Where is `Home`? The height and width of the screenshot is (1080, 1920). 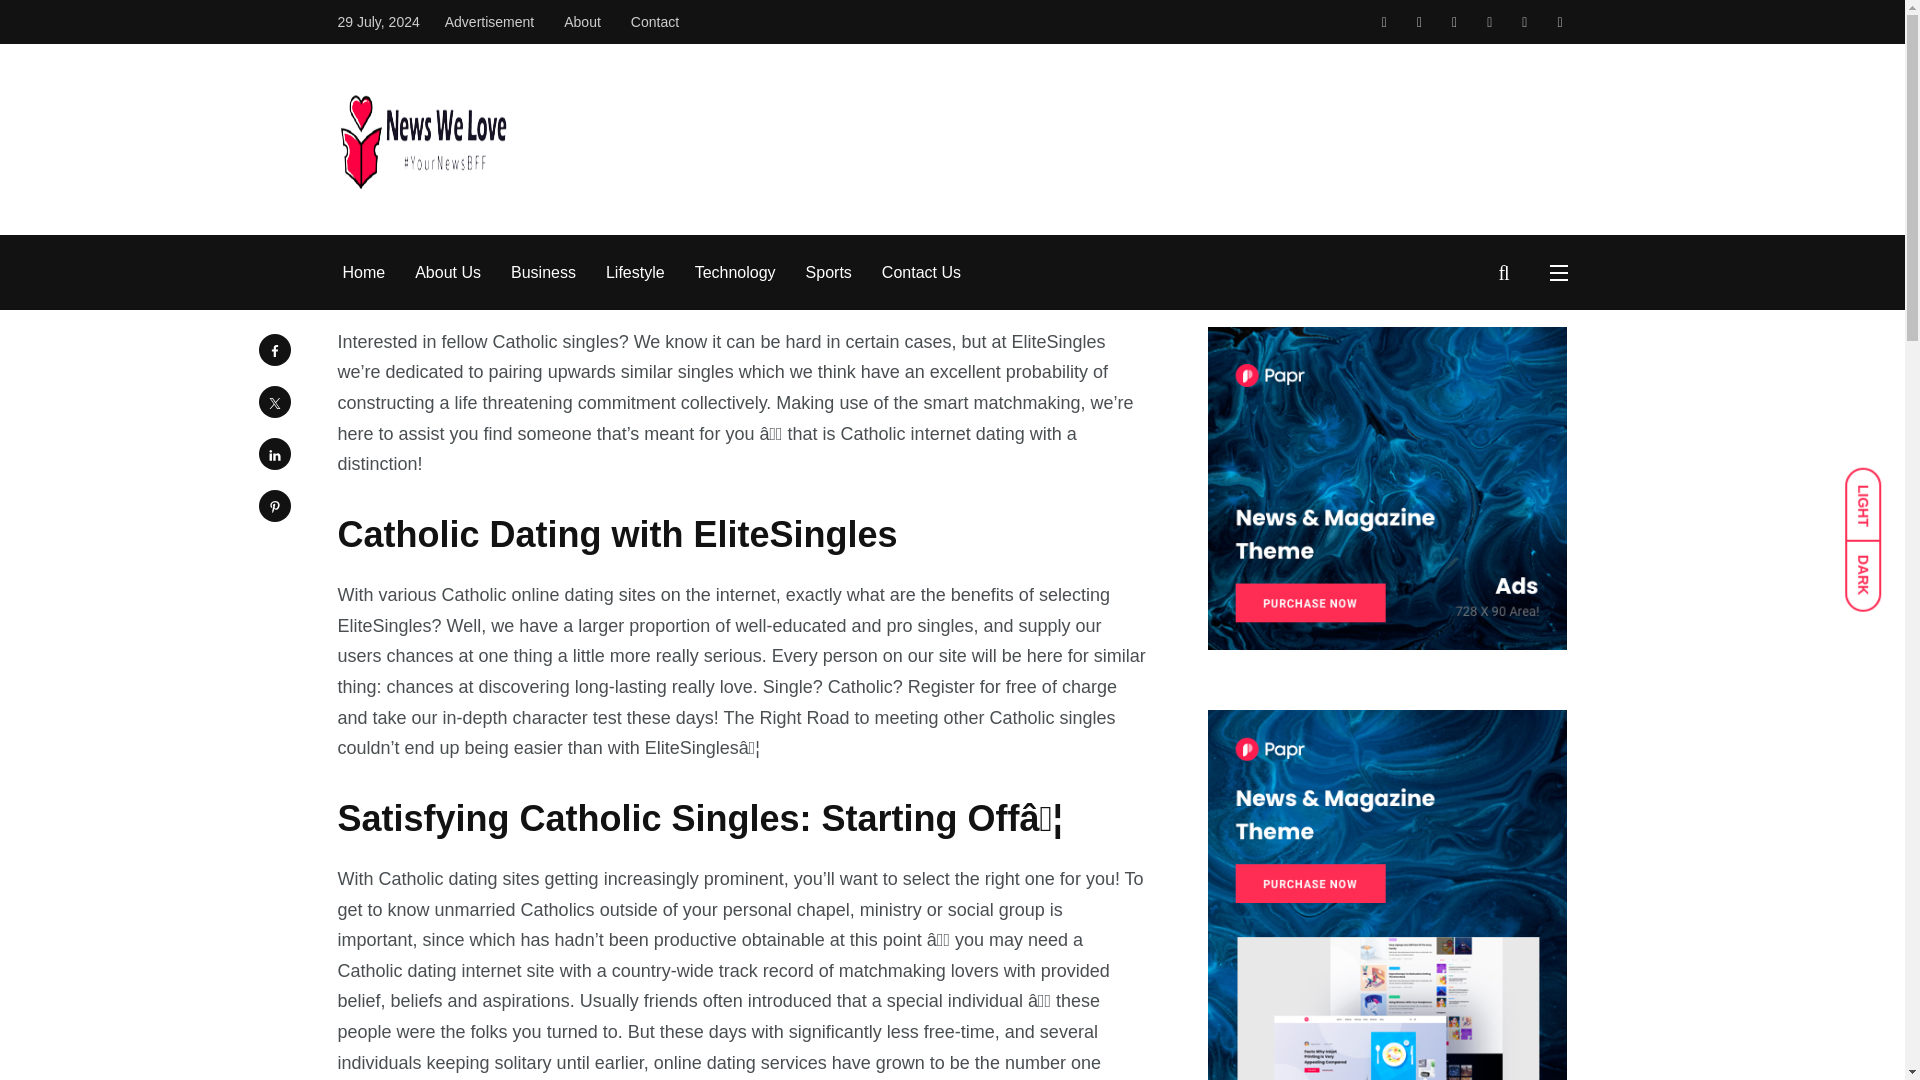
Home is located at coordinates (363, 273).